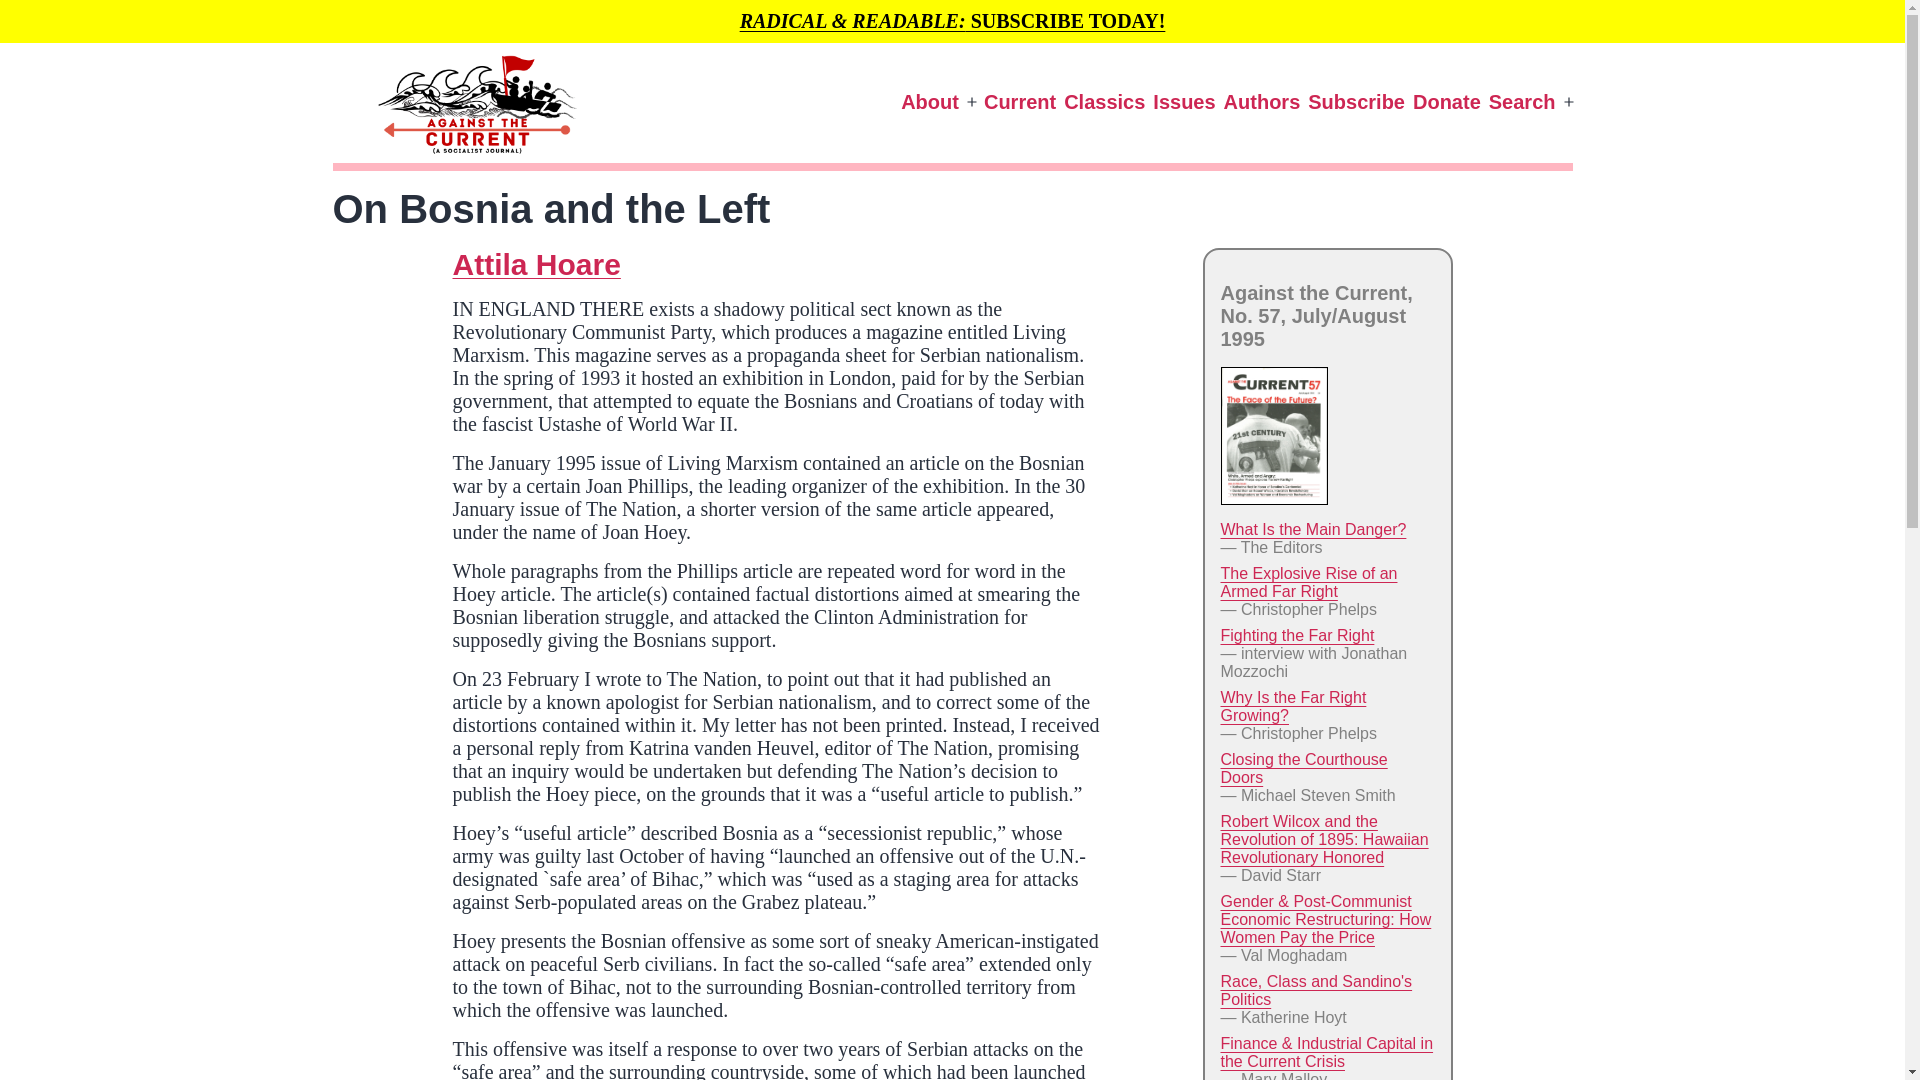  Describe the element at coordinates (1104, 102) in the screenshot. I see `Classics` at that location.